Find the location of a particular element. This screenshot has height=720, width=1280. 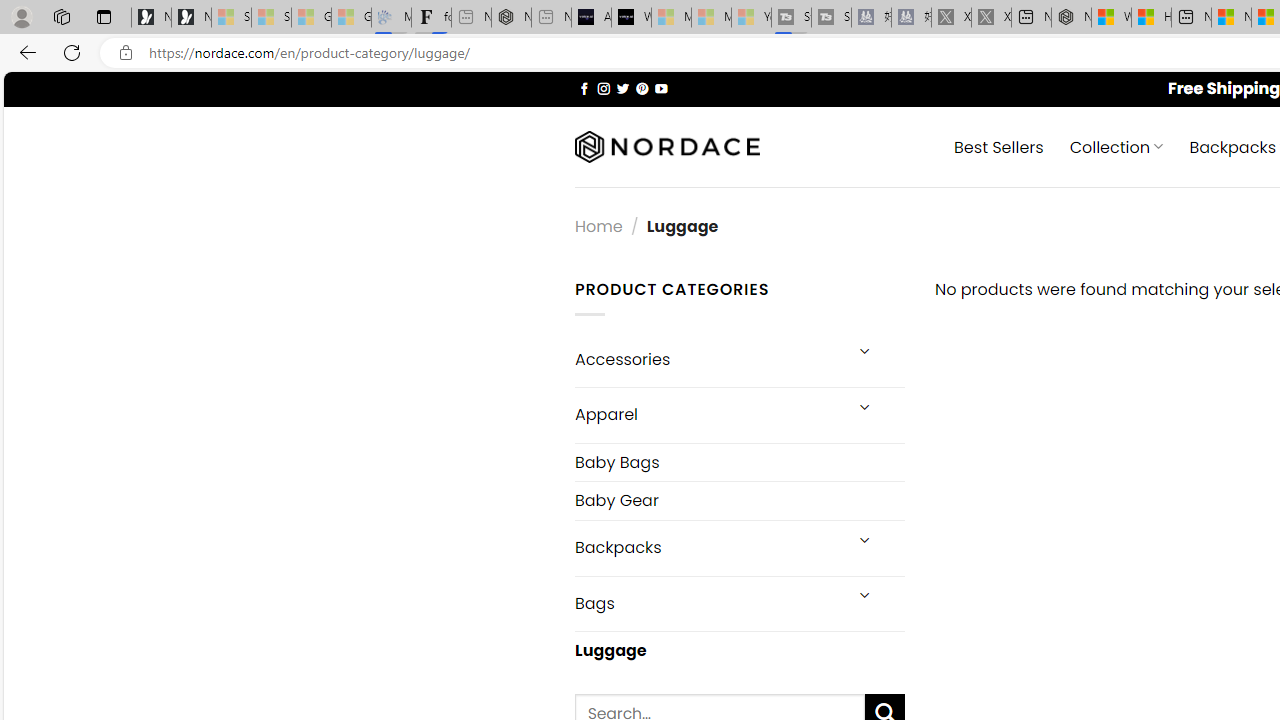

Luggage is located at coordinates (739, 650).